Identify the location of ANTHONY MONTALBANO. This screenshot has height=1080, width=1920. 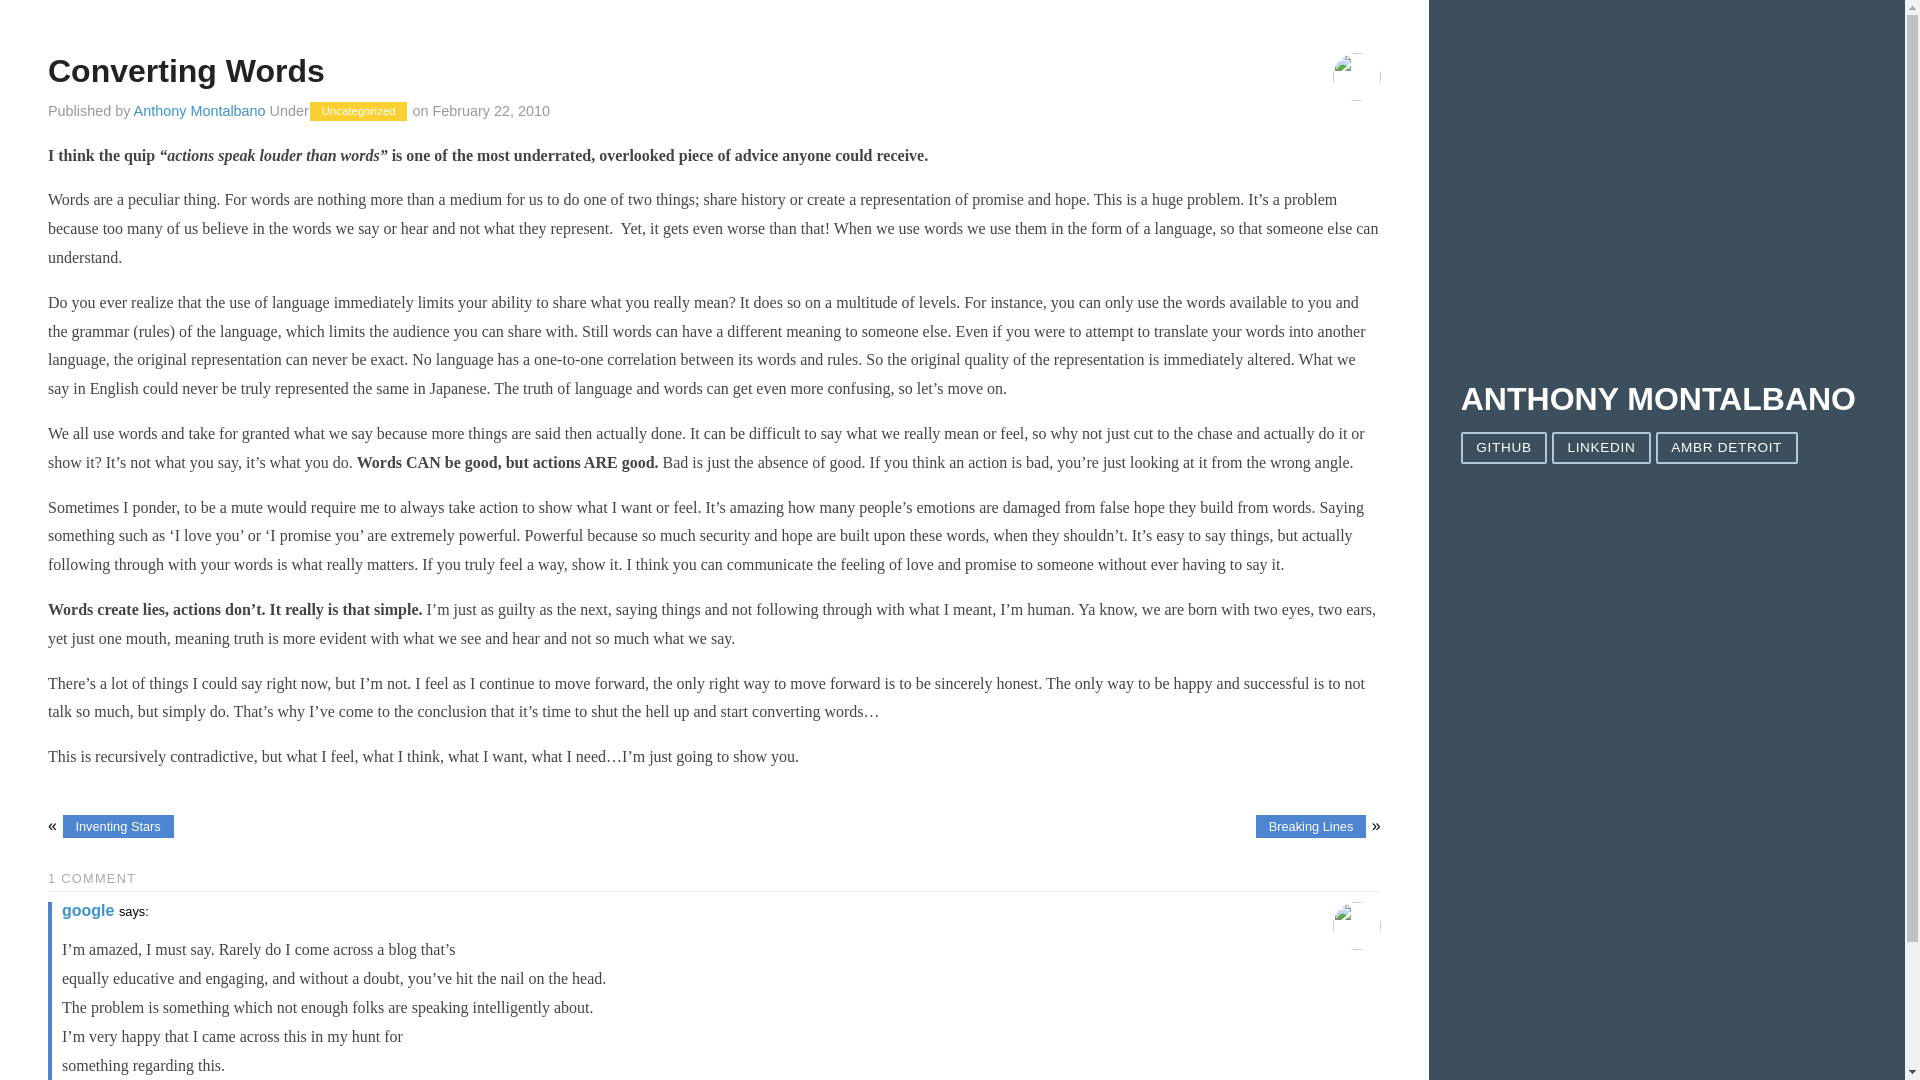
(1658, 398).